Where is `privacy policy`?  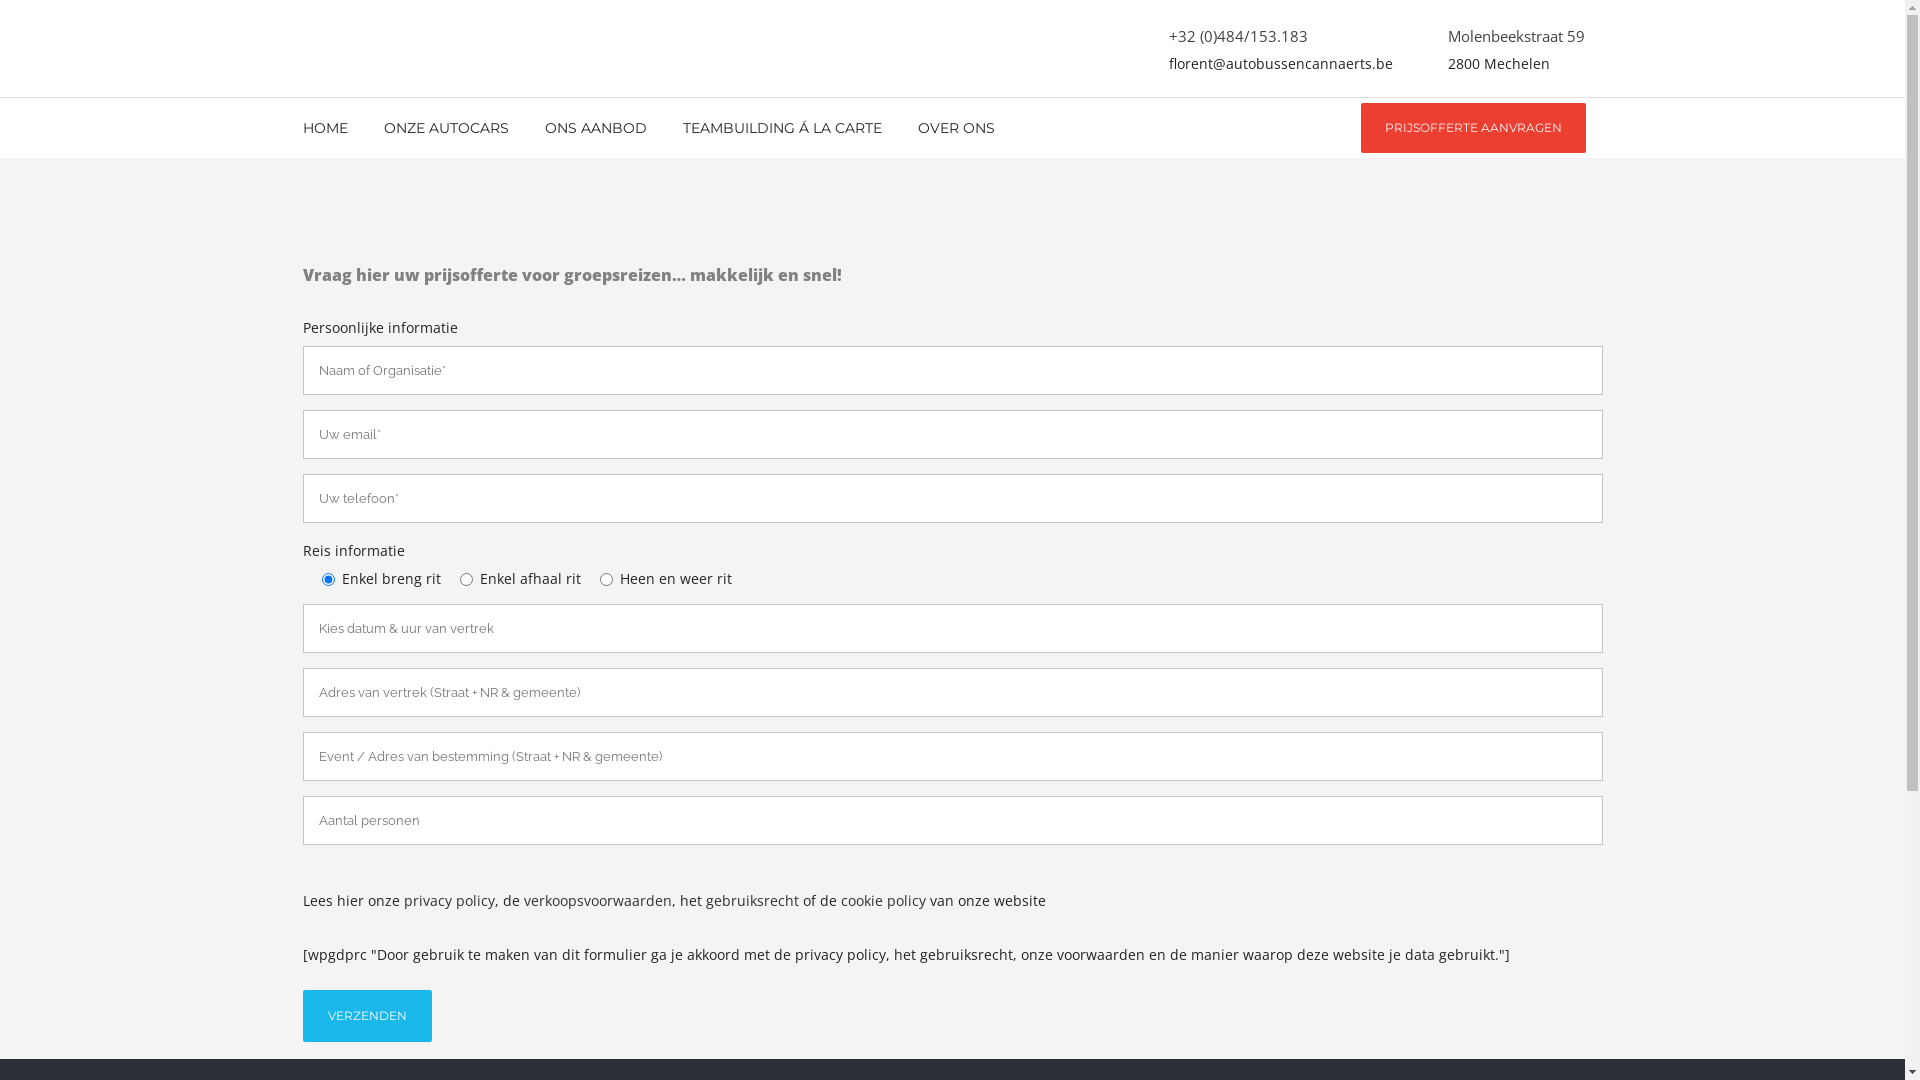
privacy policy is located at coordinates (450, 900).